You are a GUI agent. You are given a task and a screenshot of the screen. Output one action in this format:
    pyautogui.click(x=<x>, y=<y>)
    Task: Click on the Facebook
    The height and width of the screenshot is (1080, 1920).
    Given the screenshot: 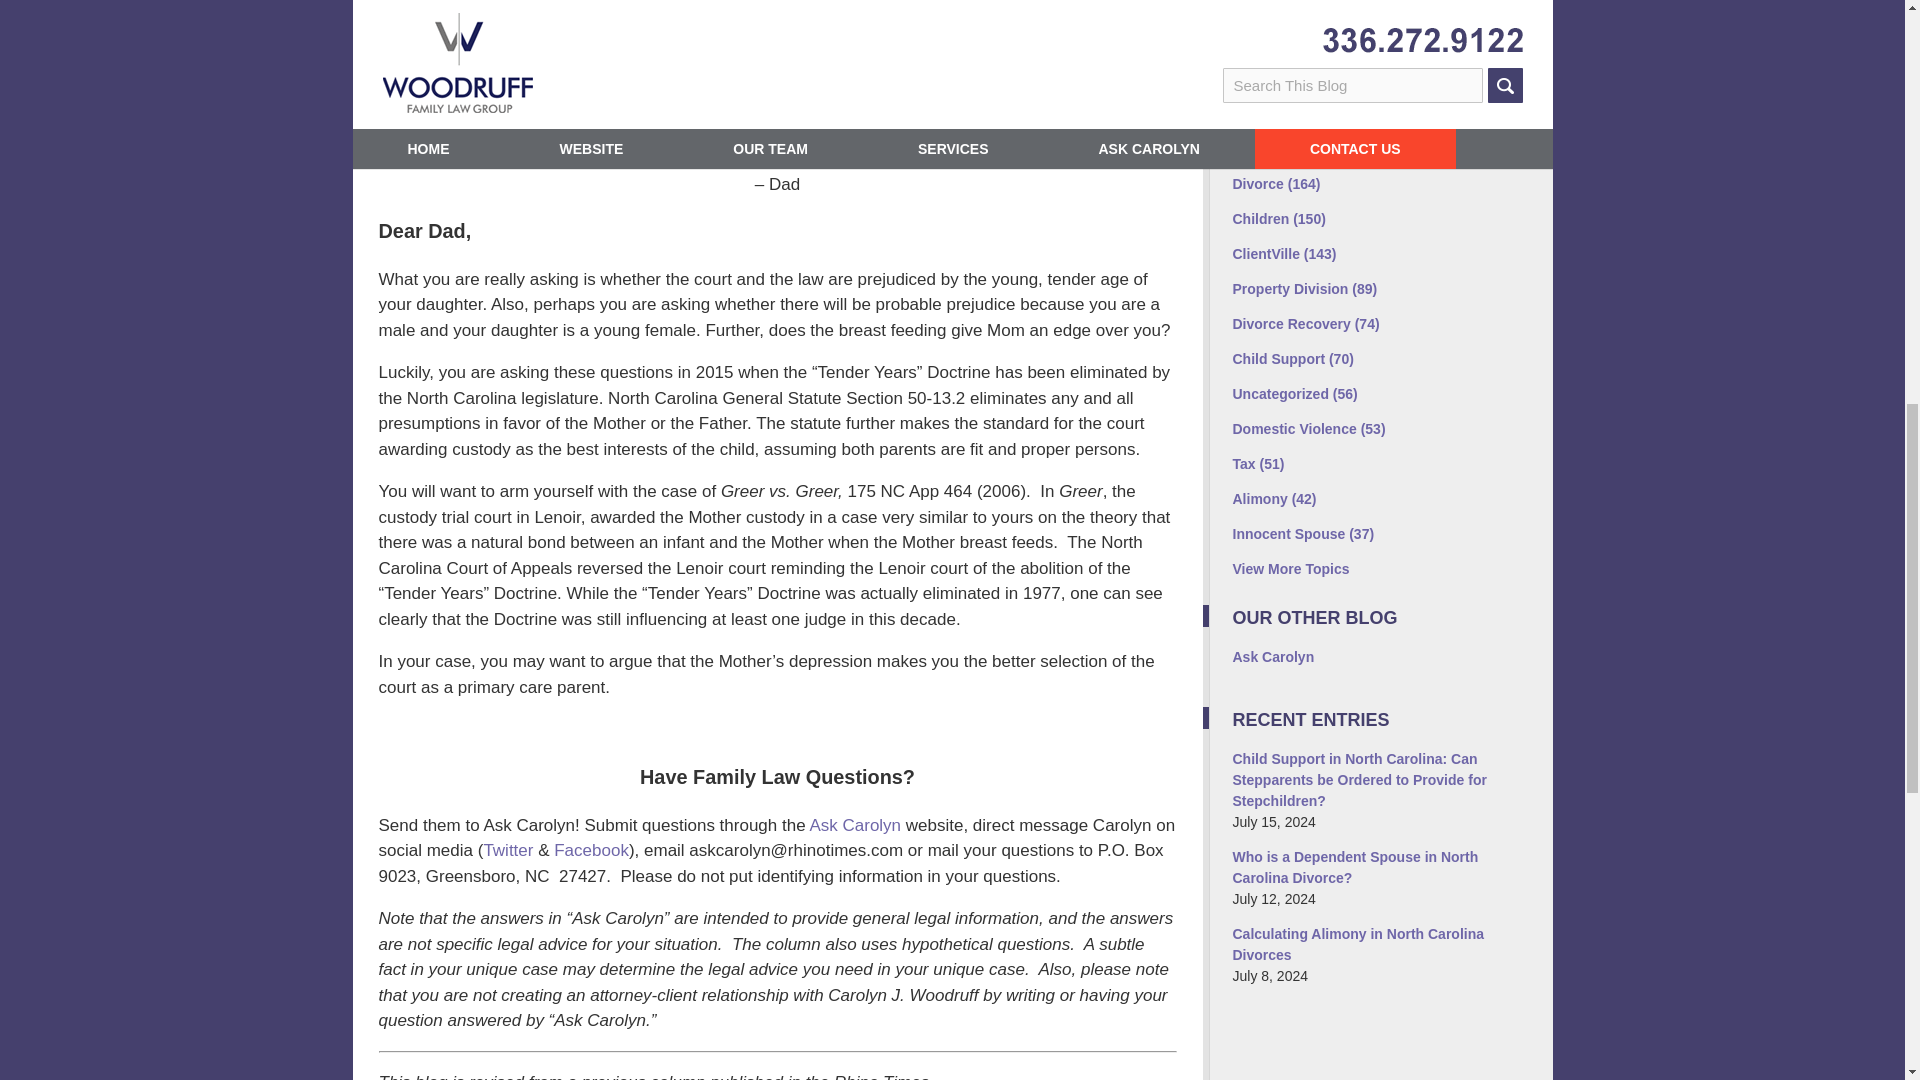 What is the action you would take?
    pyautogui.click(x=592, y=850)
    